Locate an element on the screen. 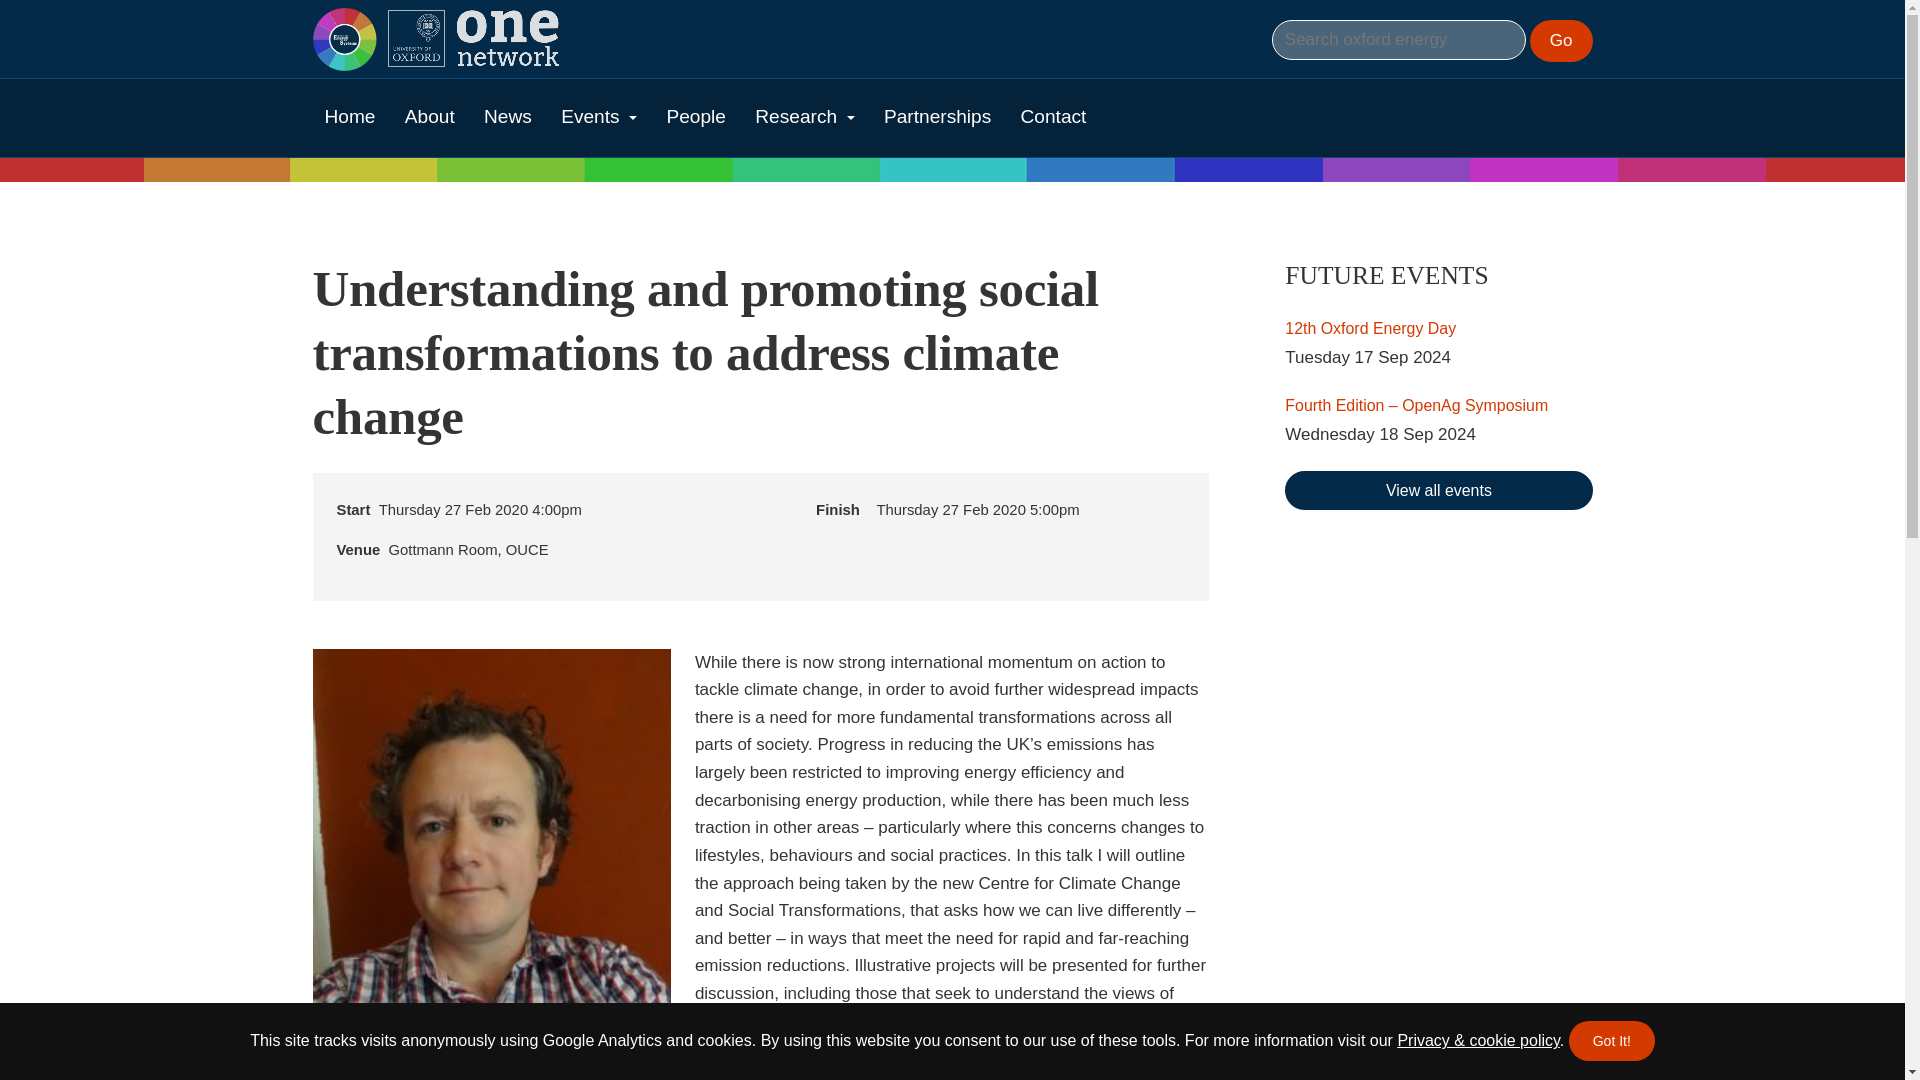 Image resolution: width=1920 pixels, height=1080 pixels. About is located at coordinates (430, 116).